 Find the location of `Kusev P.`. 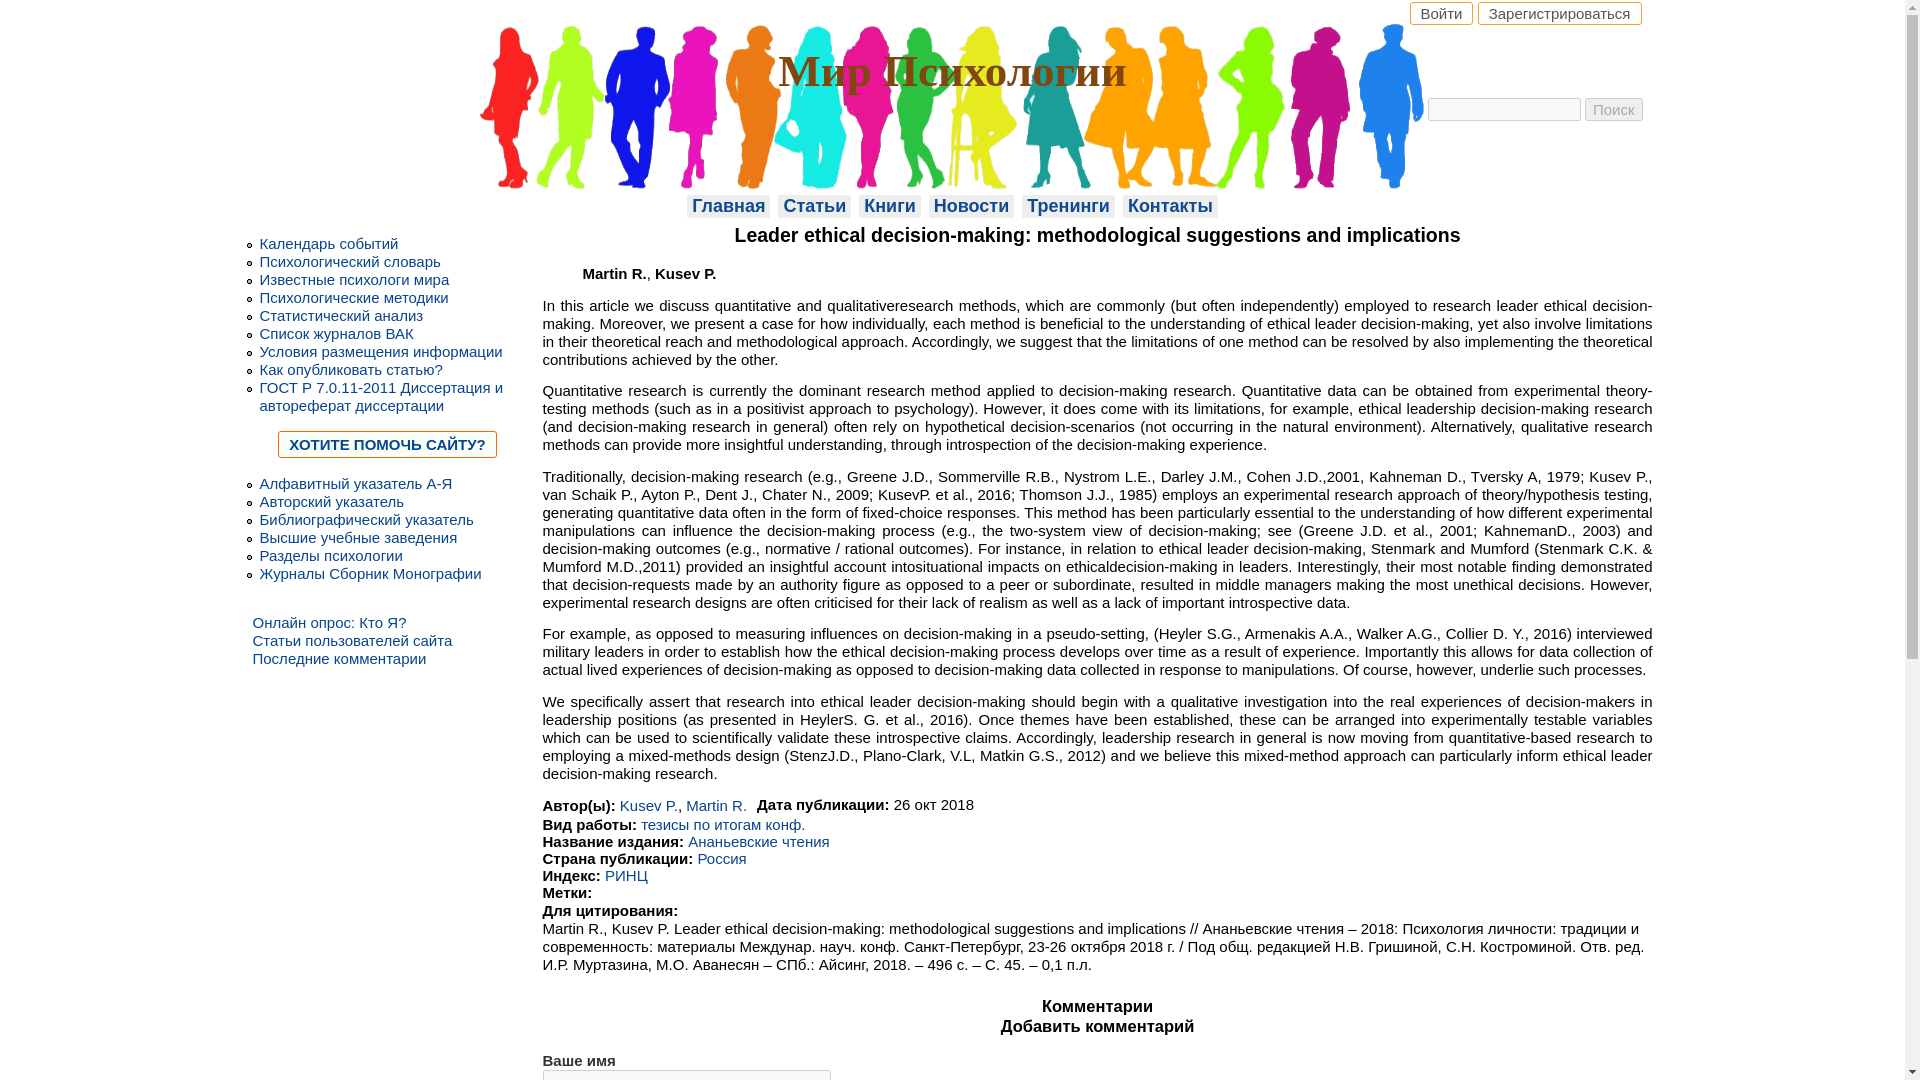

Kusev P. is located at coordinates (648, 806).